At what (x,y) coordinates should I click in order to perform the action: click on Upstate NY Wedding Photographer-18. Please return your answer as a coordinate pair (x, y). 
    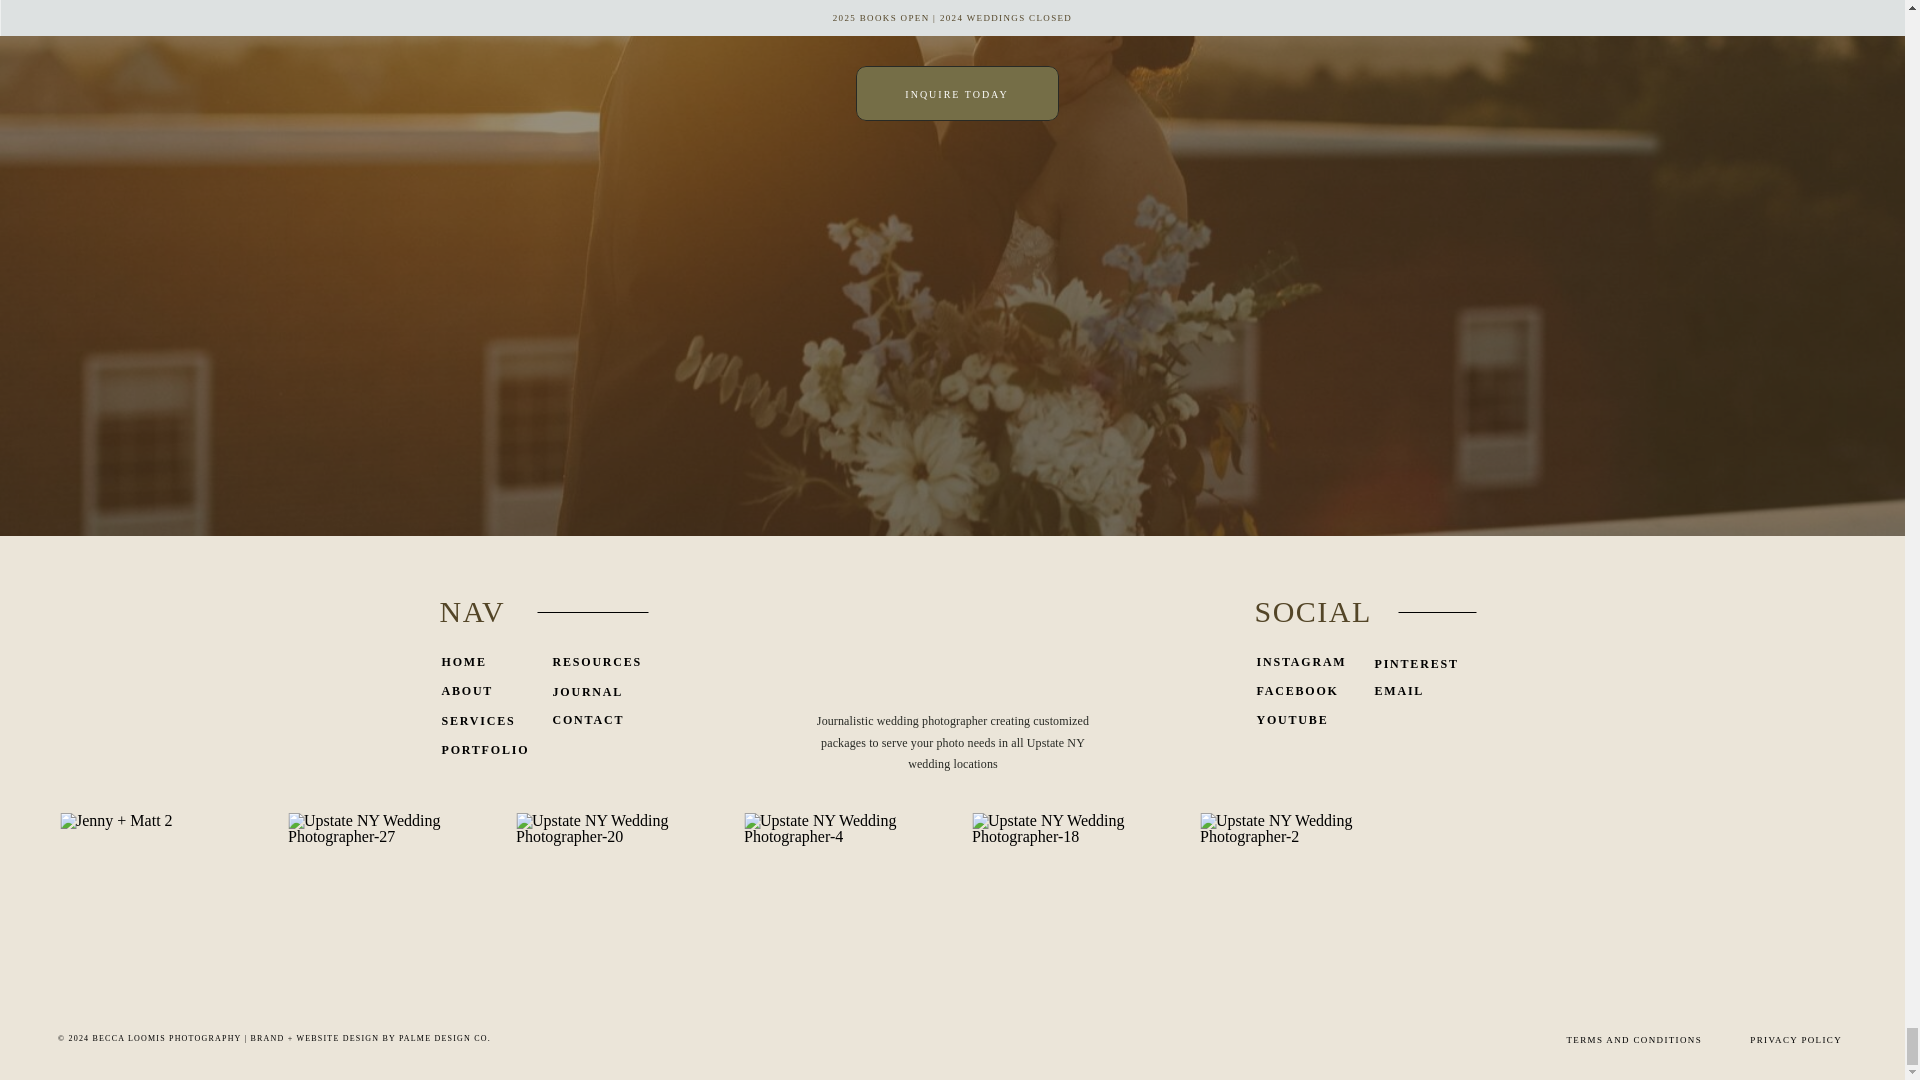
    Looking at the image, I should click on (1062, 904).